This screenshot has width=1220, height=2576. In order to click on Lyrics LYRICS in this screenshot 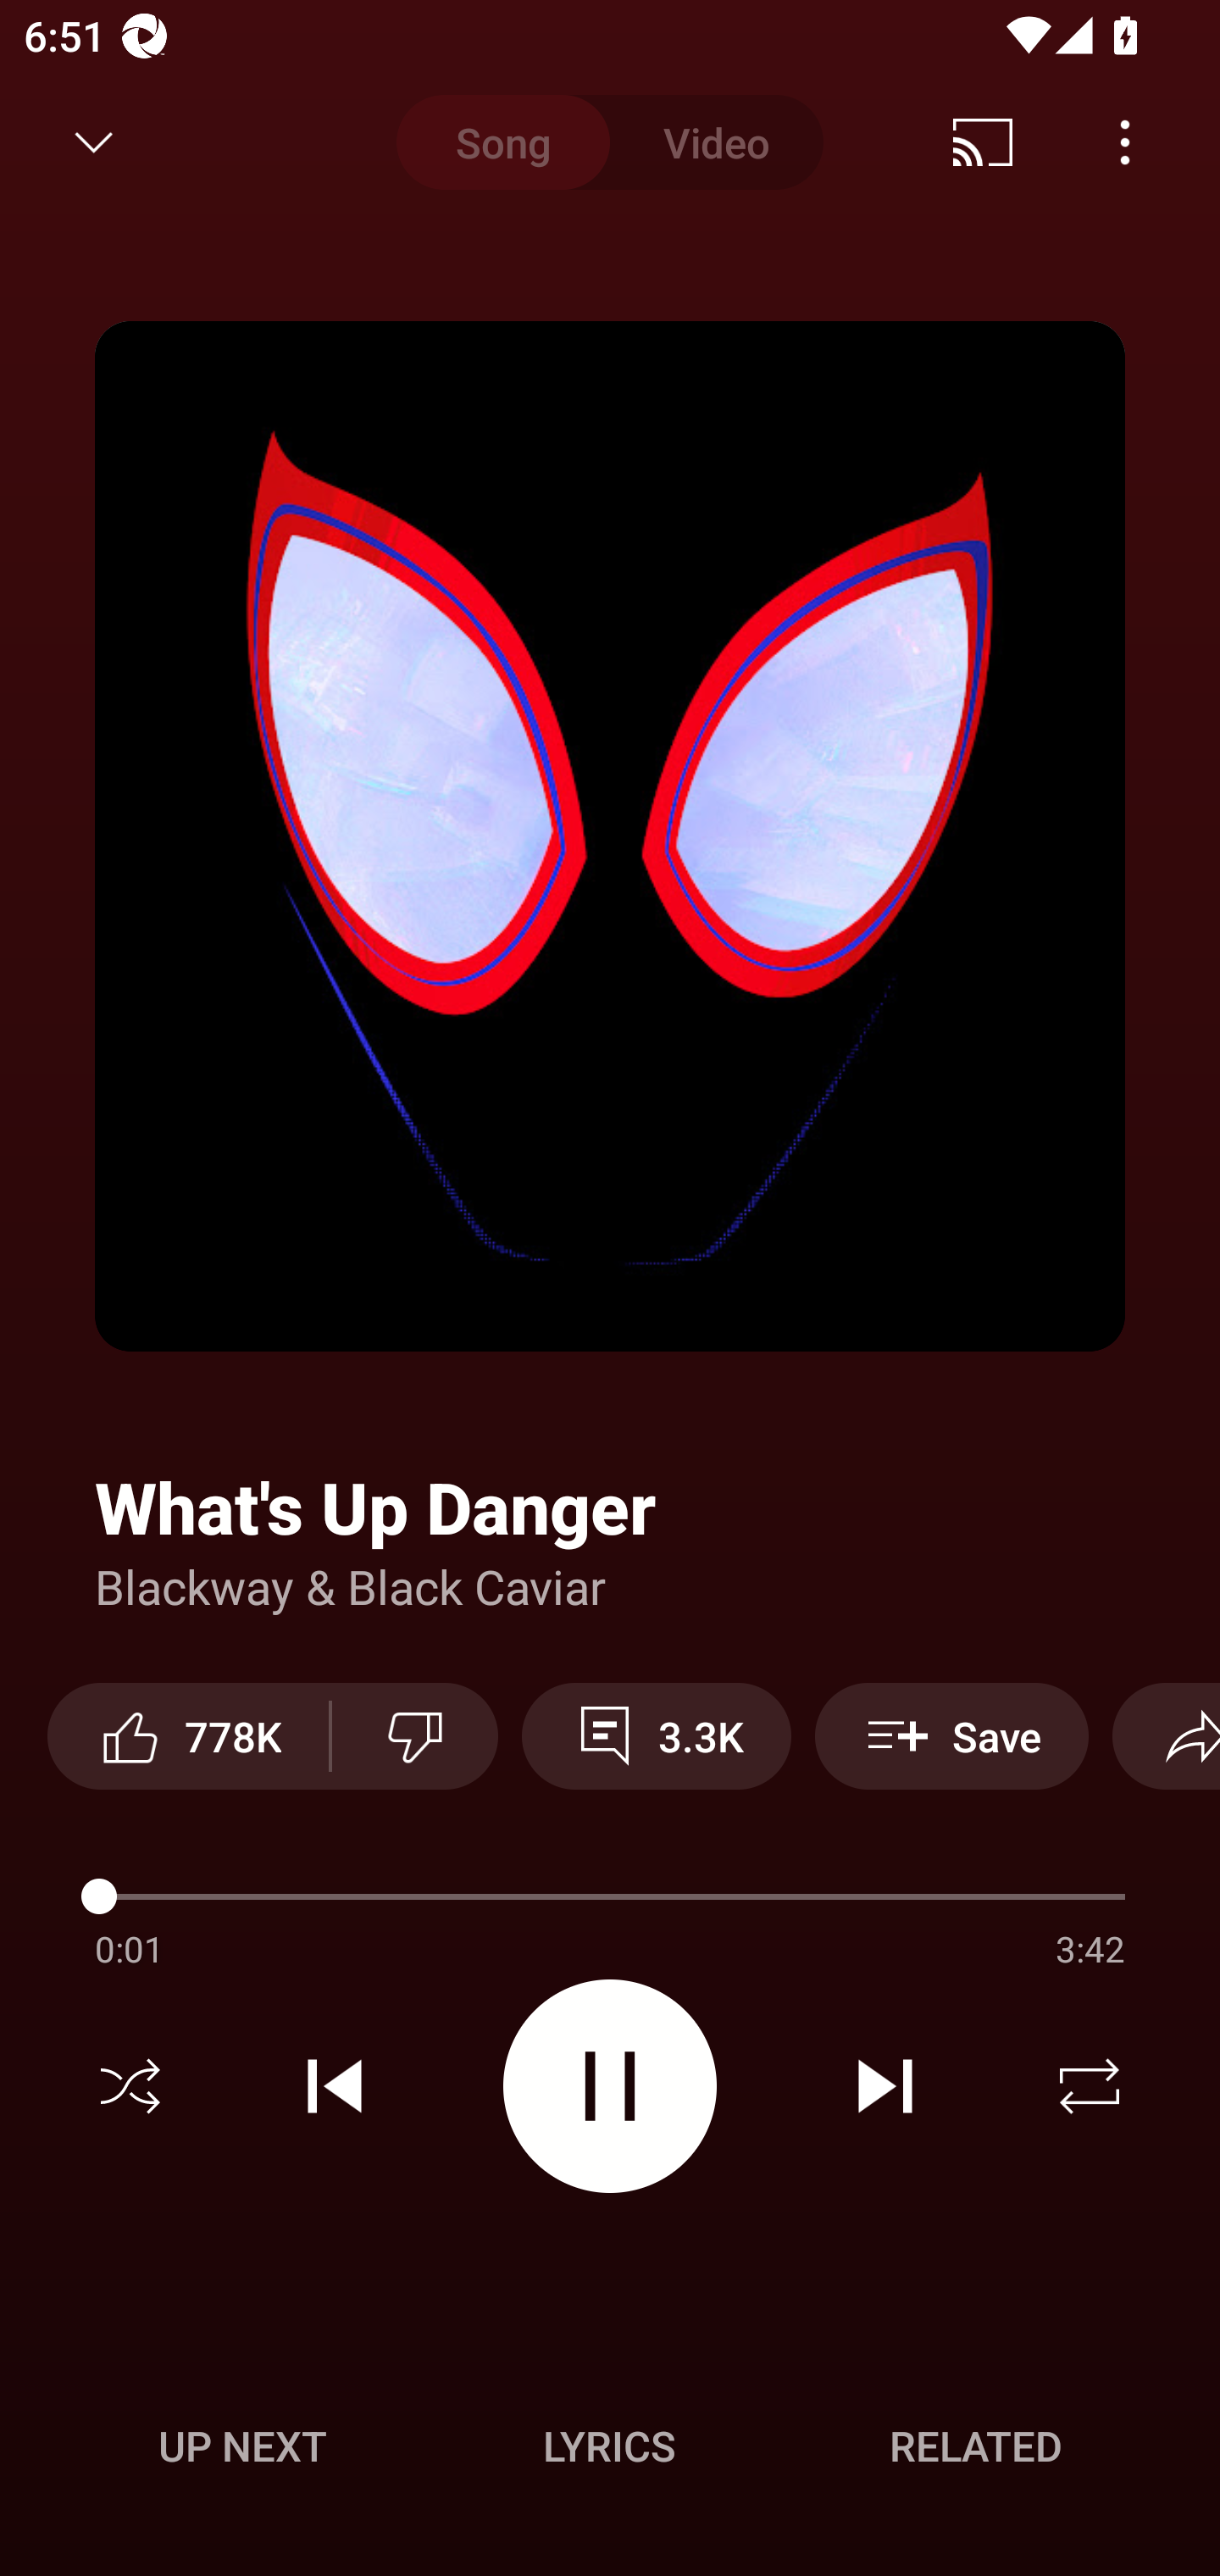, I will do `click(609, 2446)`.